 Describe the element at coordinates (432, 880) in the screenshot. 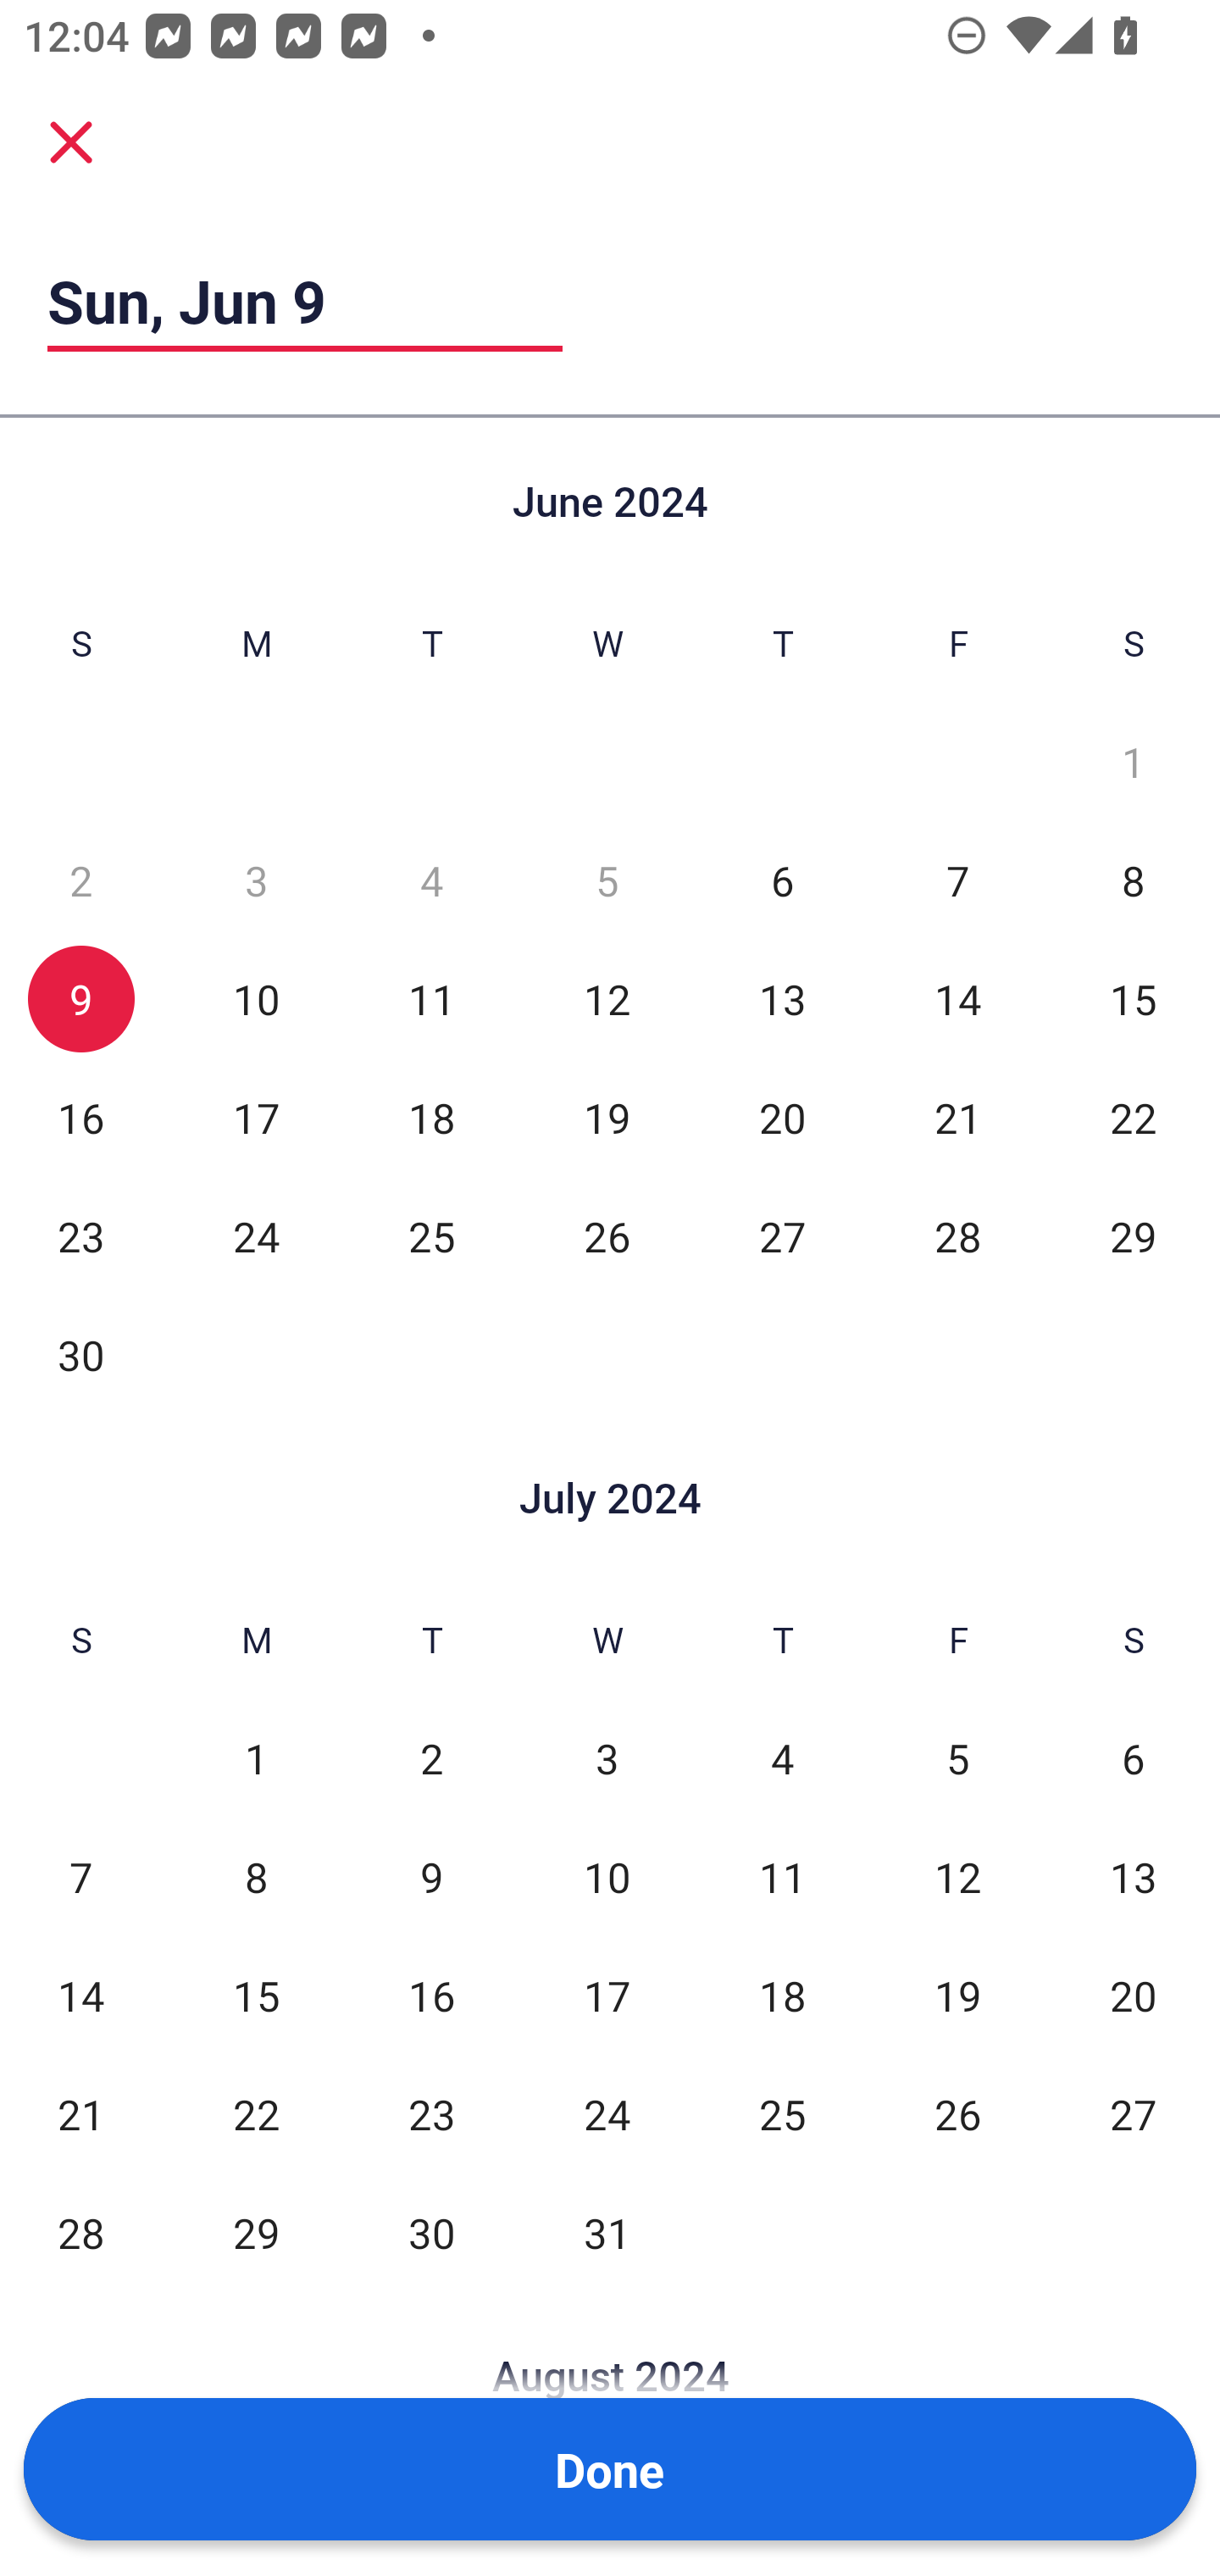

I see `4 Tue, Jun 4, Not Selected` at that location.